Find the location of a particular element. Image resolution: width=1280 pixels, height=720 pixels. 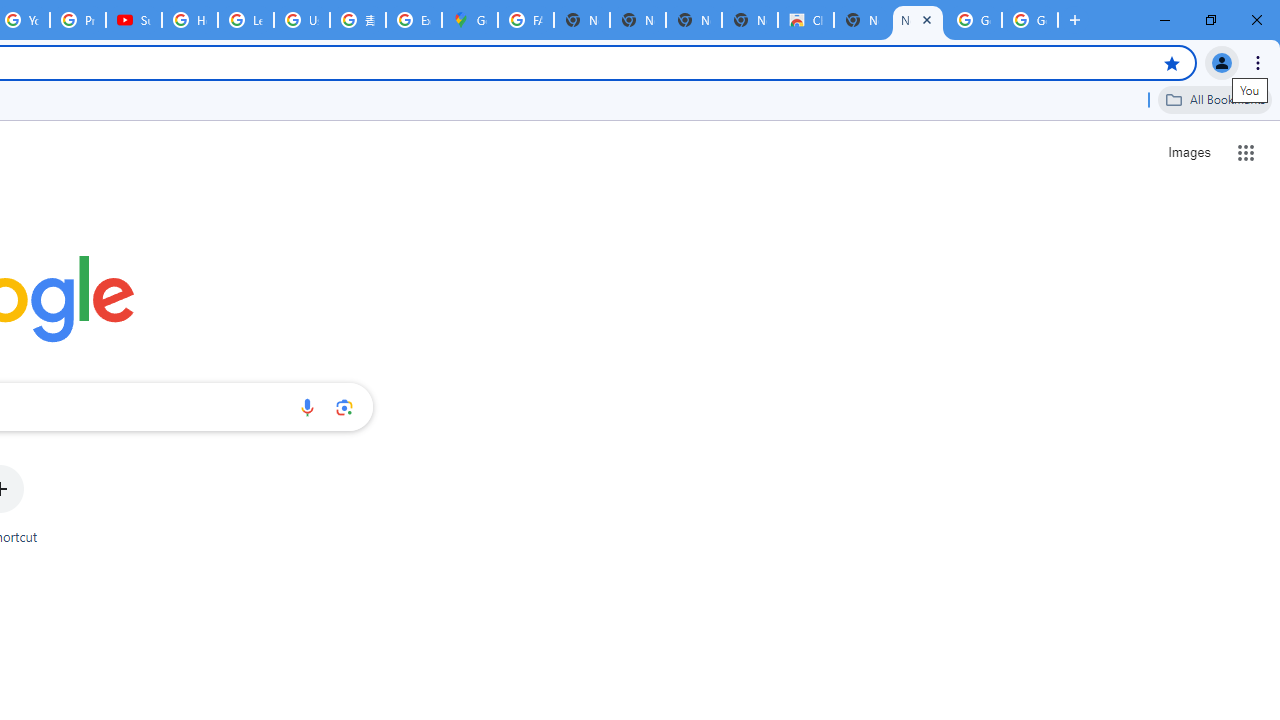

Explore new street-level details - Google Maps Help is located at coordinates (414, 20).